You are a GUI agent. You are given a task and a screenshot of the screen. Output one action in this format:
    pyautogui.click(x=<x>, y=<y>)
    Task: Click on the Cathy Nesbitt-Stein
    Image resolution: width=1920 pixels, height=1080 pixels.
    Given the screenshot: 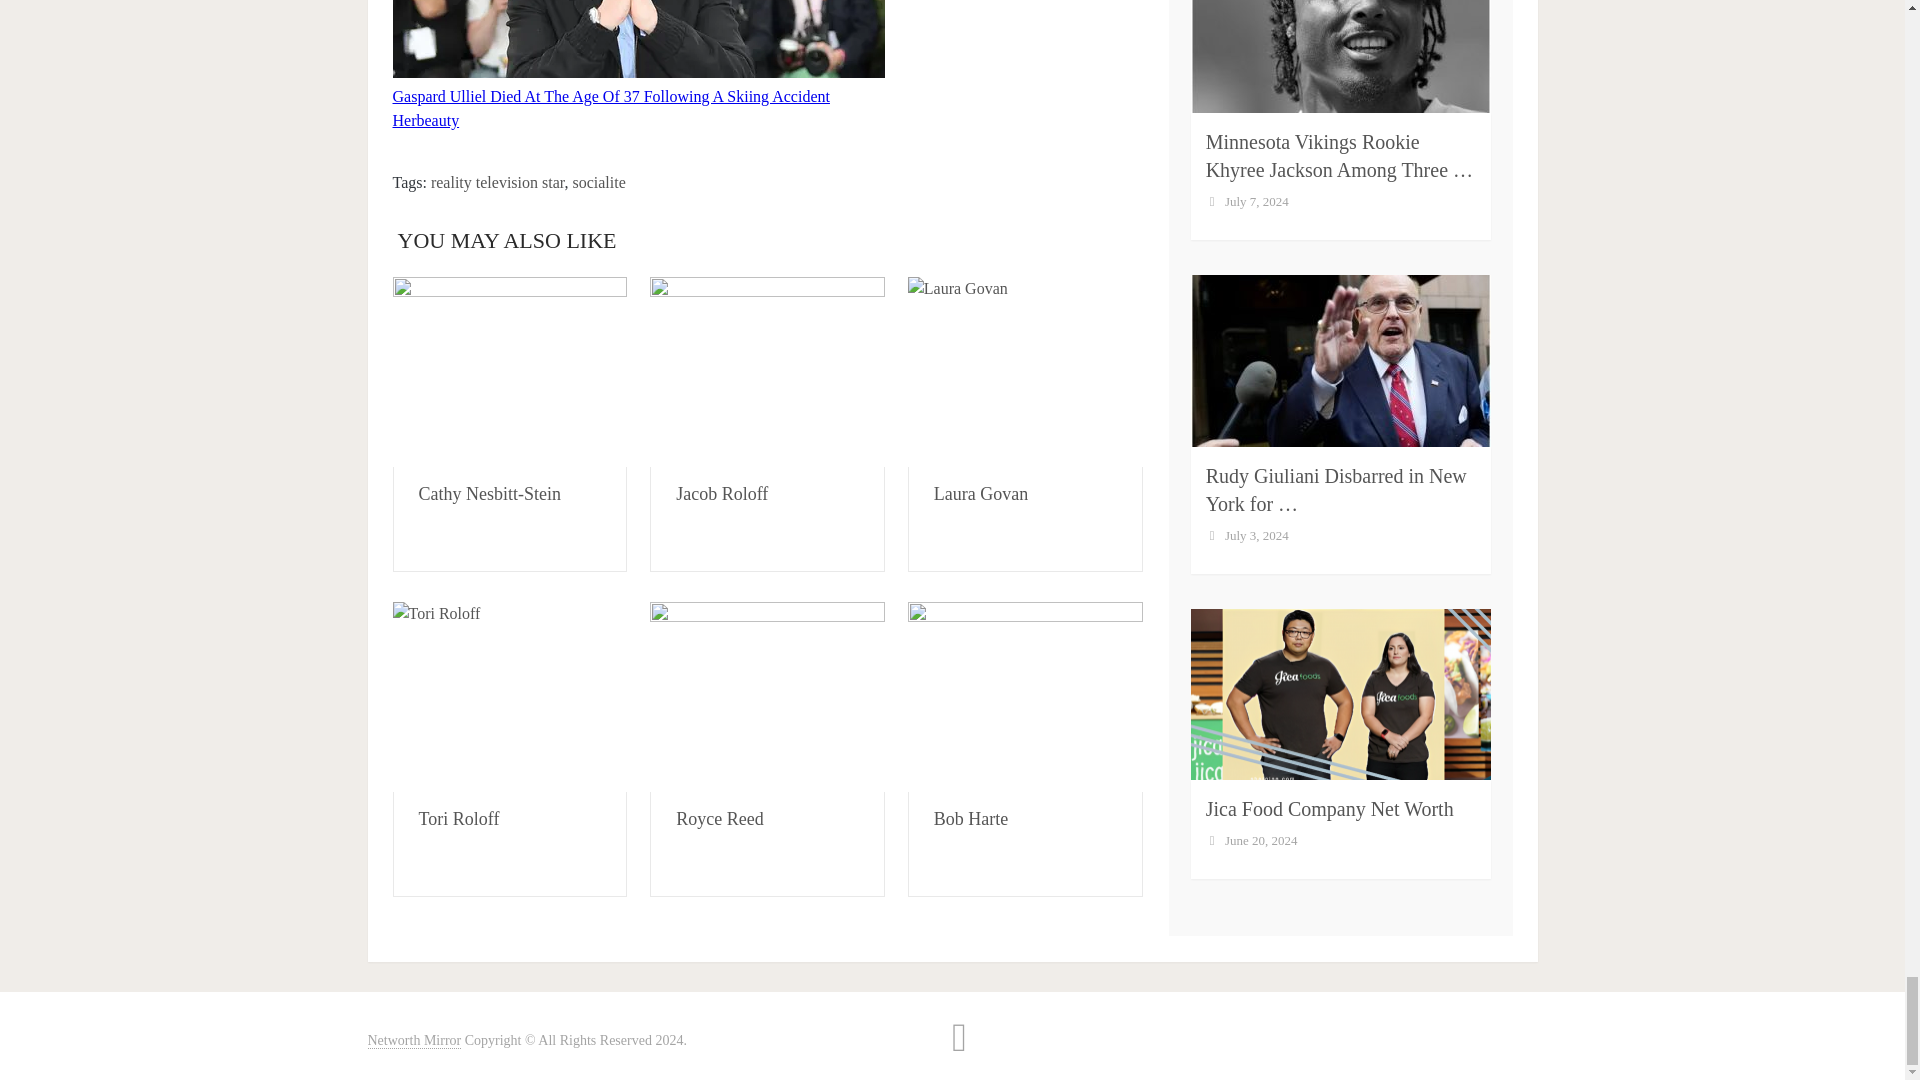 What is the action you would take?
    pyautogui.click(x=509, y=371)
    